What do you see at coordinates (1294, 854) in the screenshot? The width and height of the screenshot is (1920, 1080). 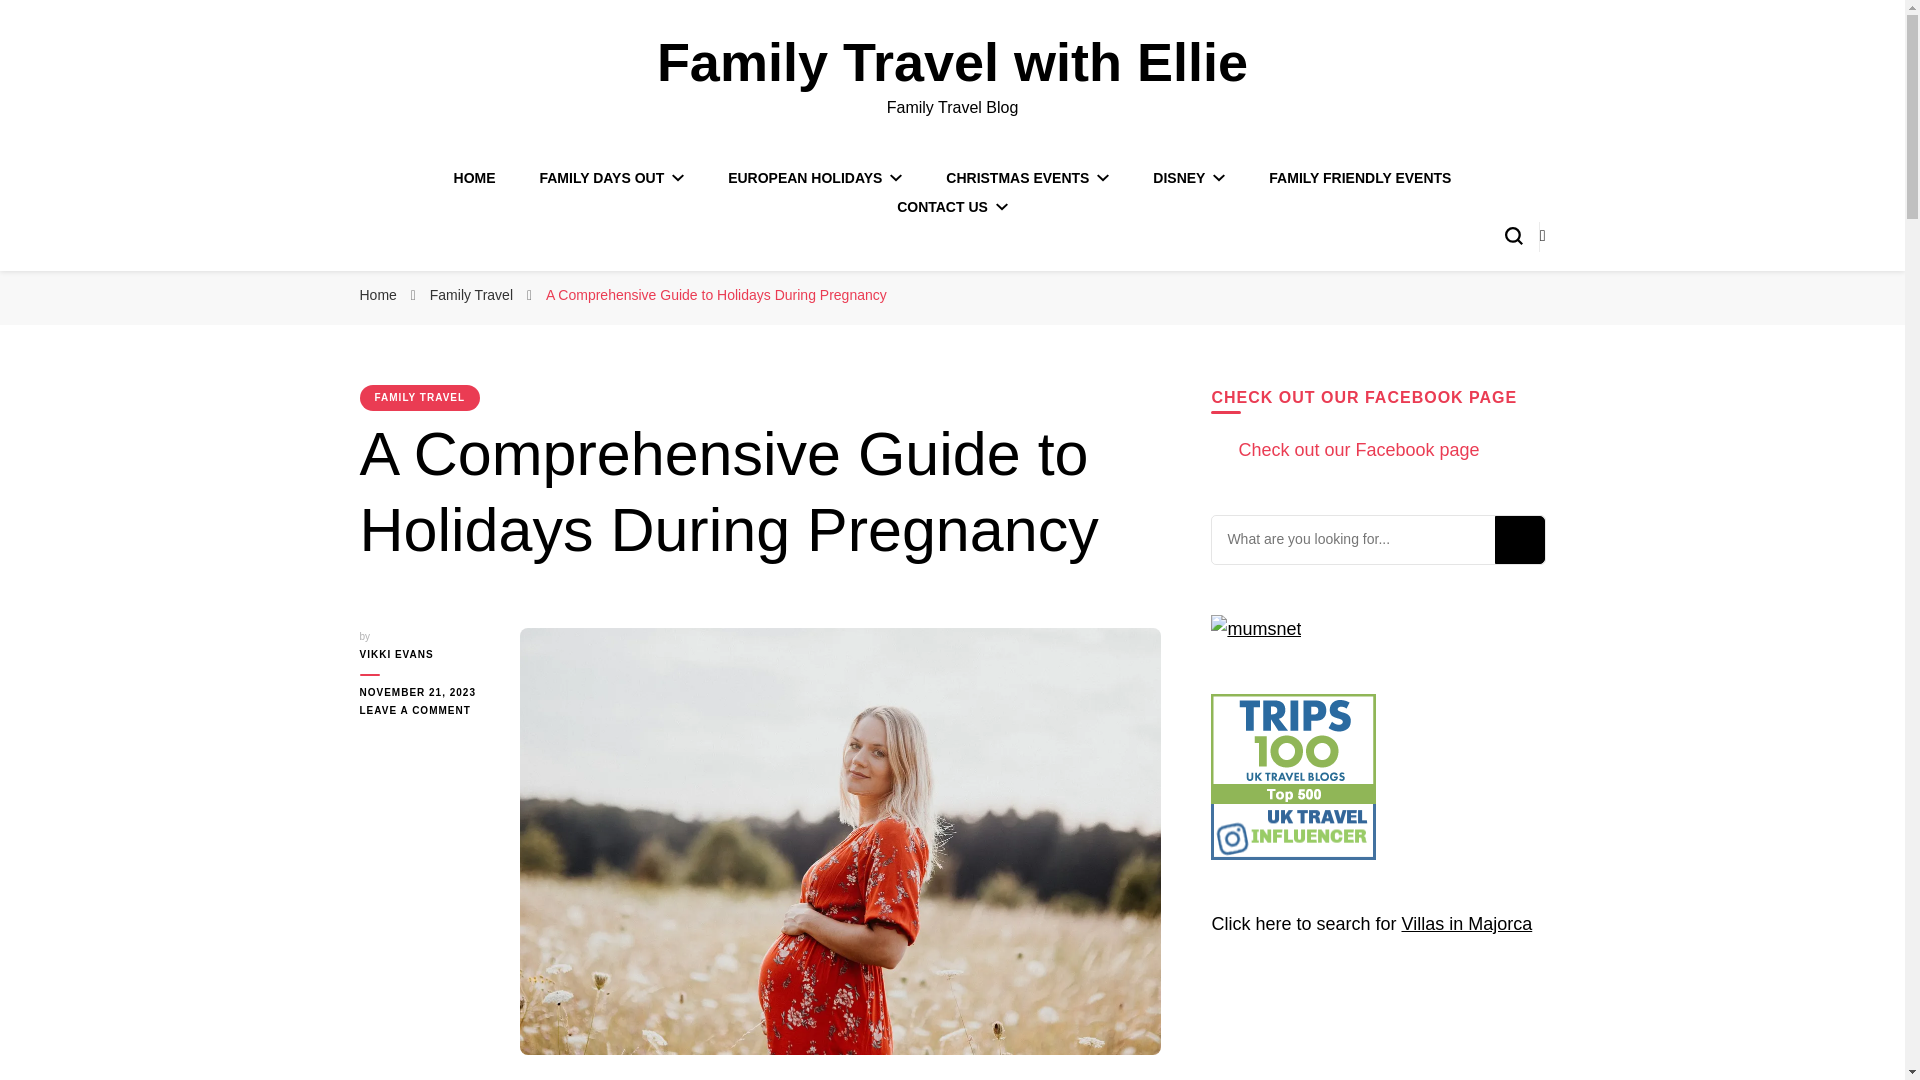 I see `Trips100` at bounding box center [1294, 854].